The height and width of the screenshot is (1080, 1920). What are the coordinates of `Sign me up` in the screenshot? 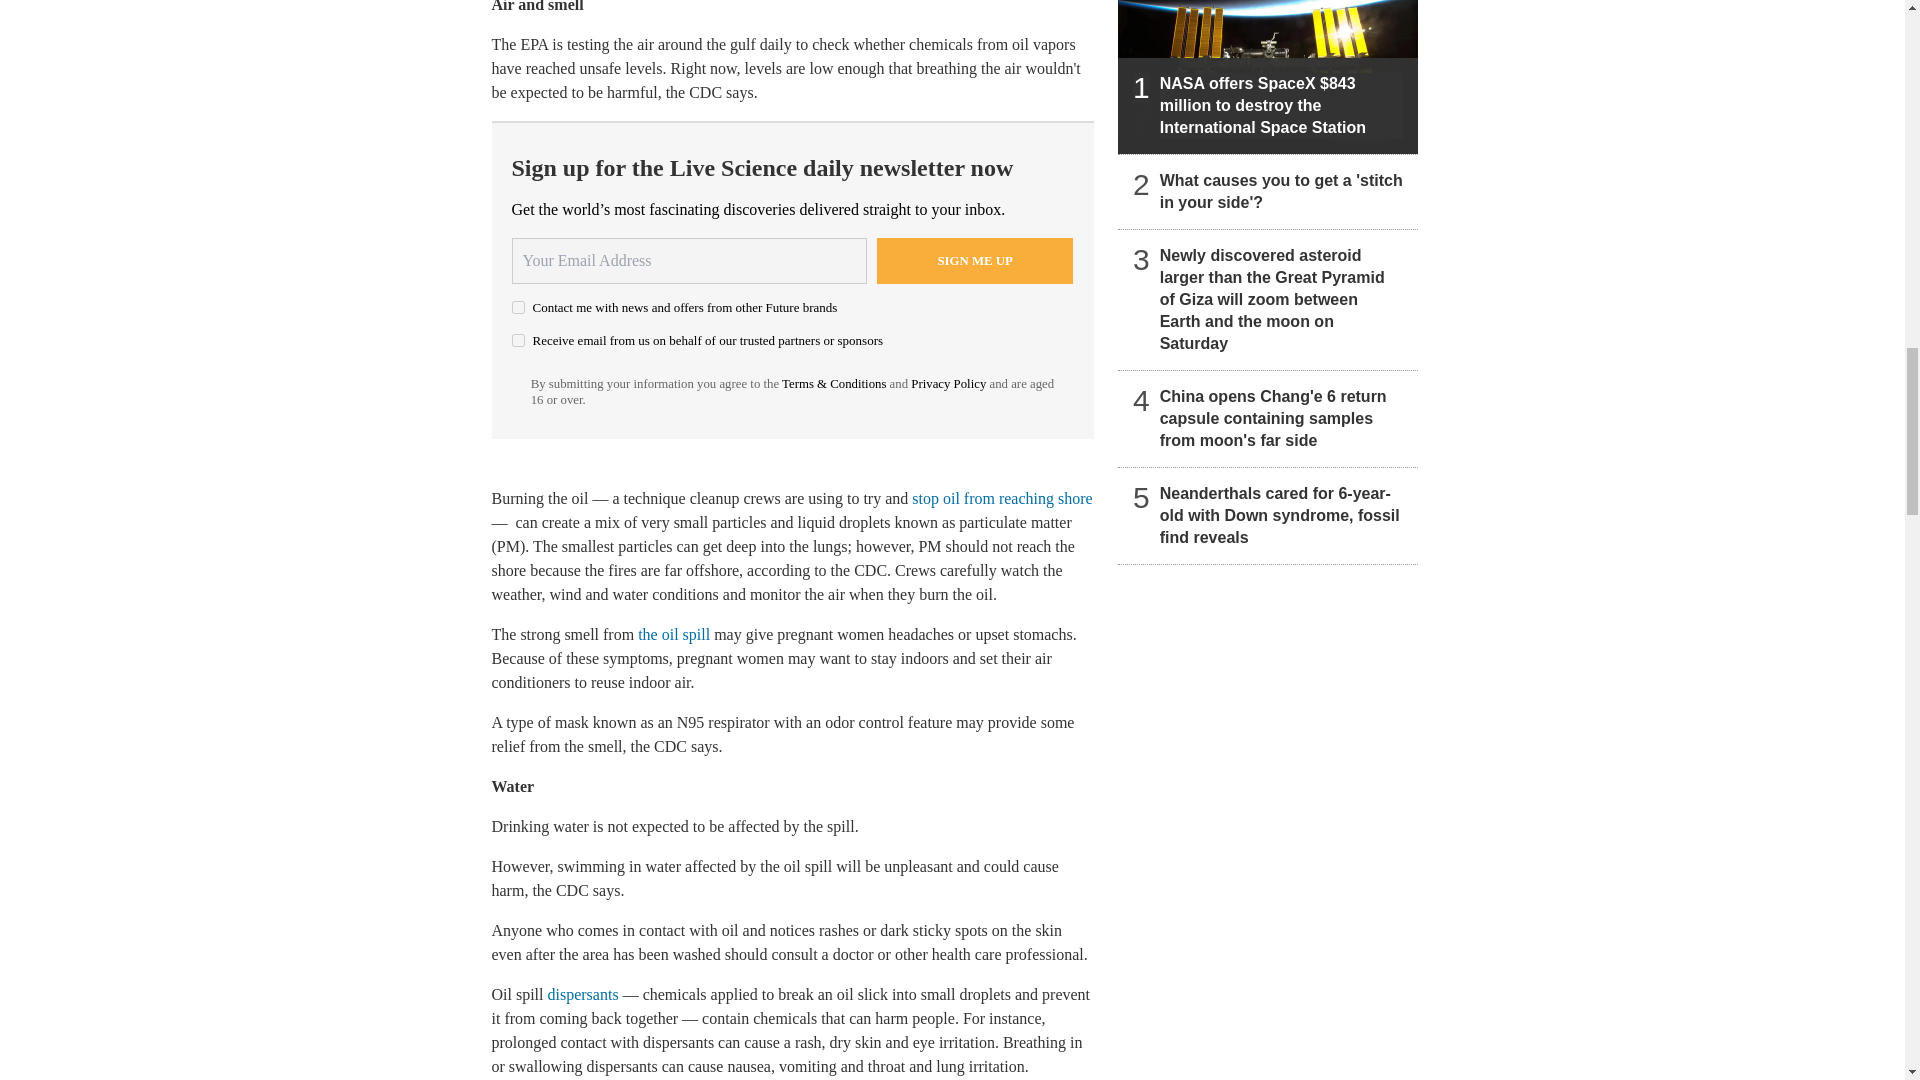 It's located at (975, 260).